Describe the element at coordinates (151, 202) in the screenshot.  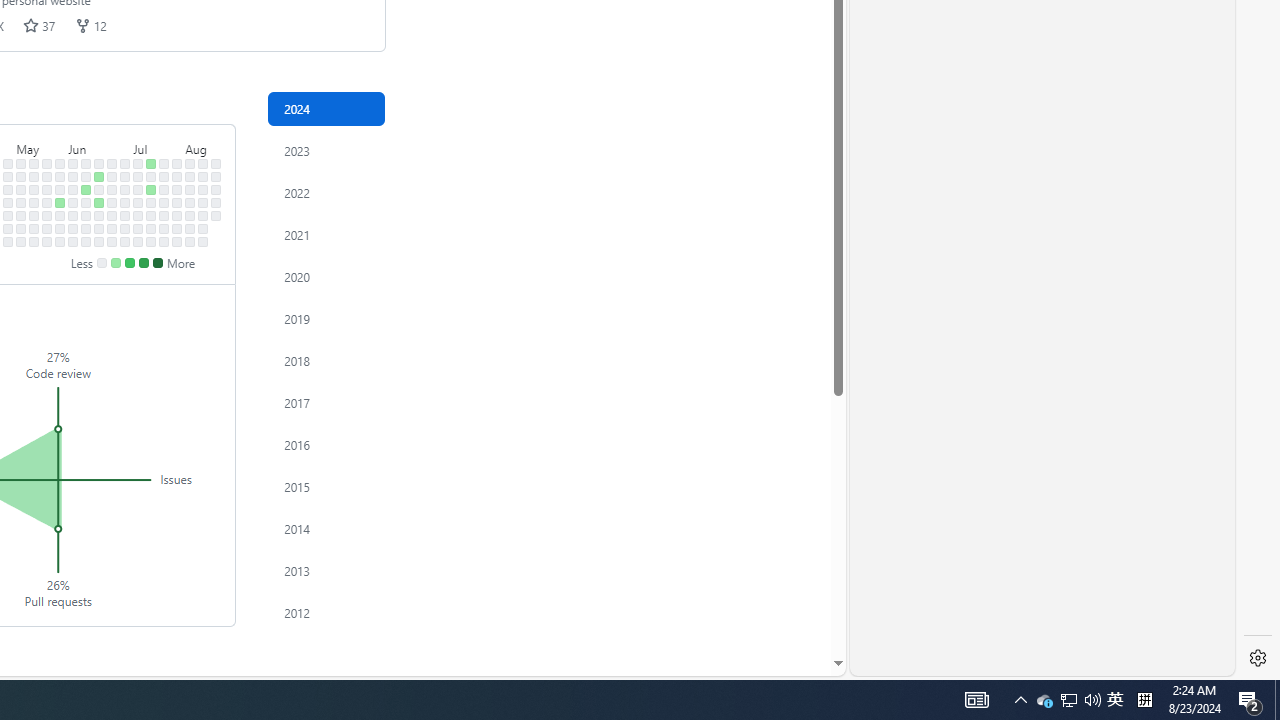
I see `No contributions on July 17th.` at that location.